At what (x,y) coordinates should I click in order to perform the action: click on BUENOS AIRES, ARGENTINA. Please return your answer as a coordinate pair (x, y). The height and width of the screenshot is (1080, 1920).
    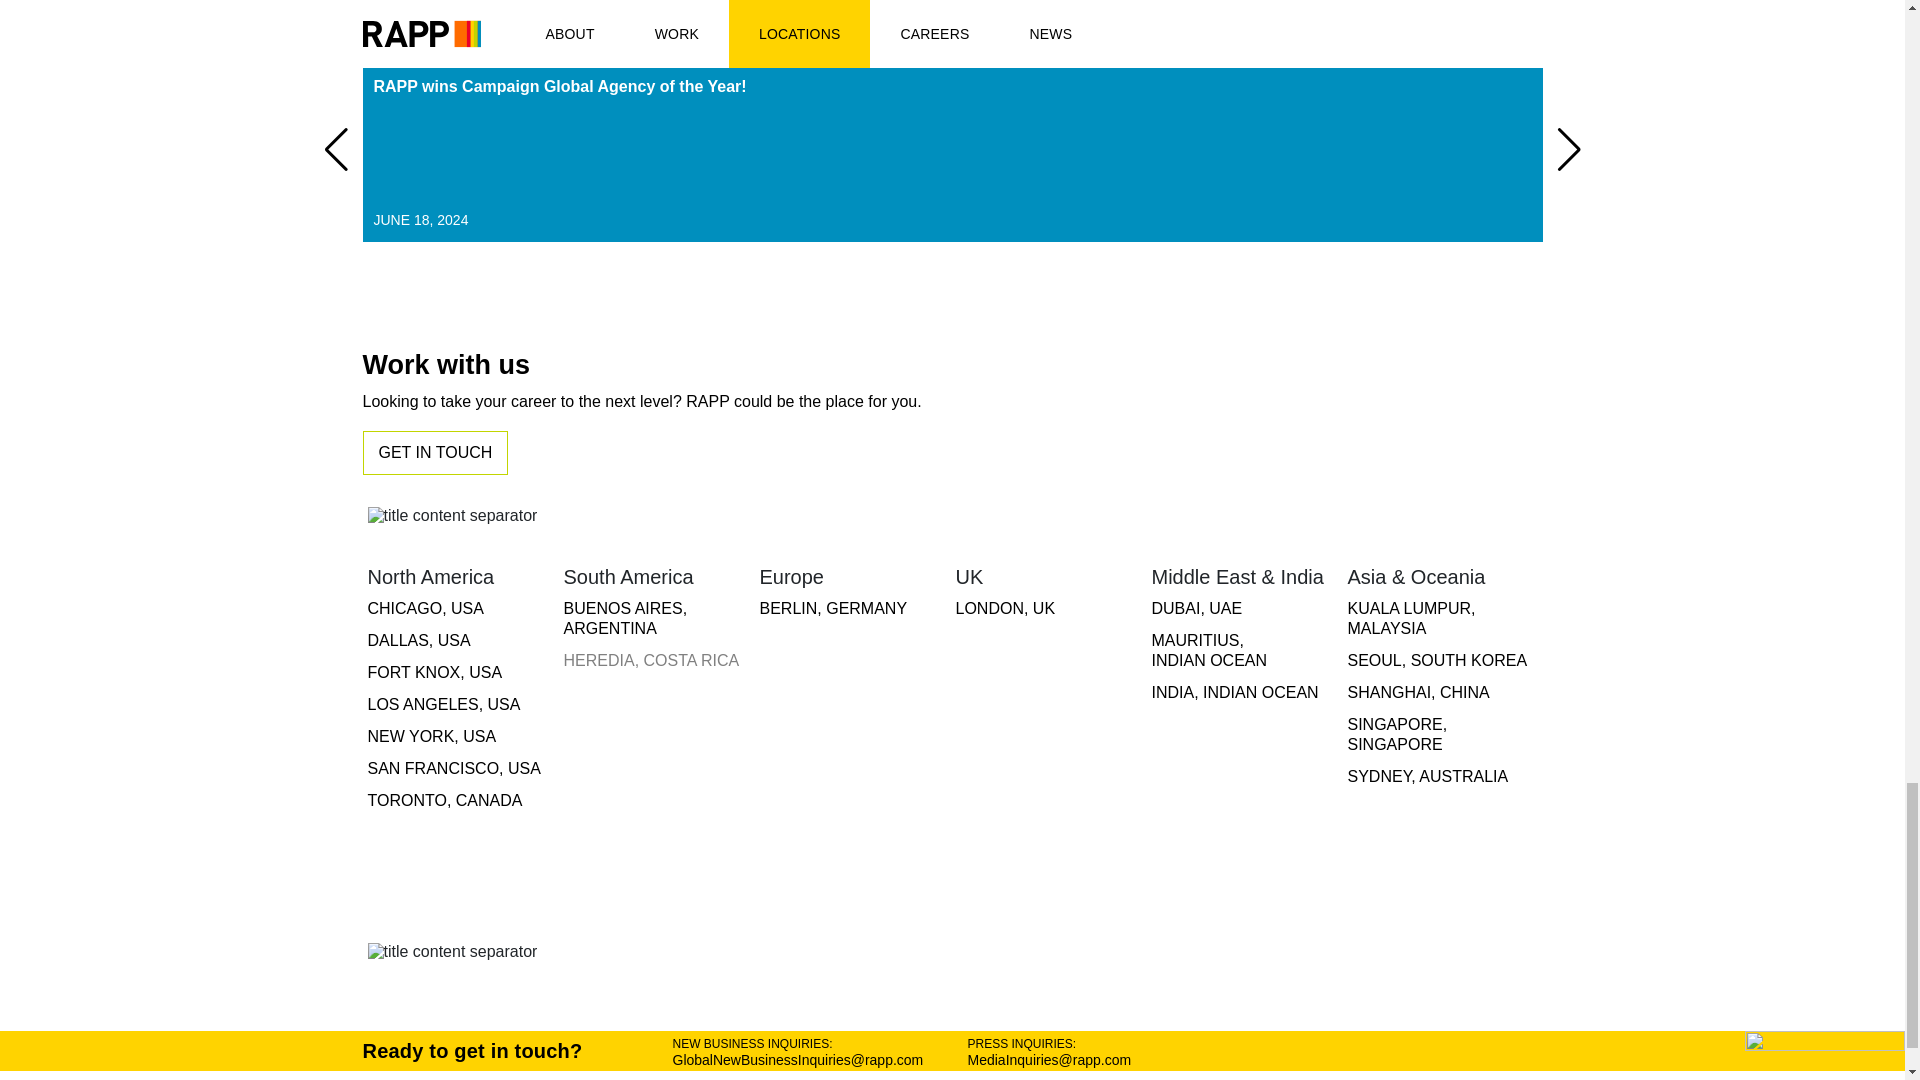
    Looking at the image, I should click on (657, 625).